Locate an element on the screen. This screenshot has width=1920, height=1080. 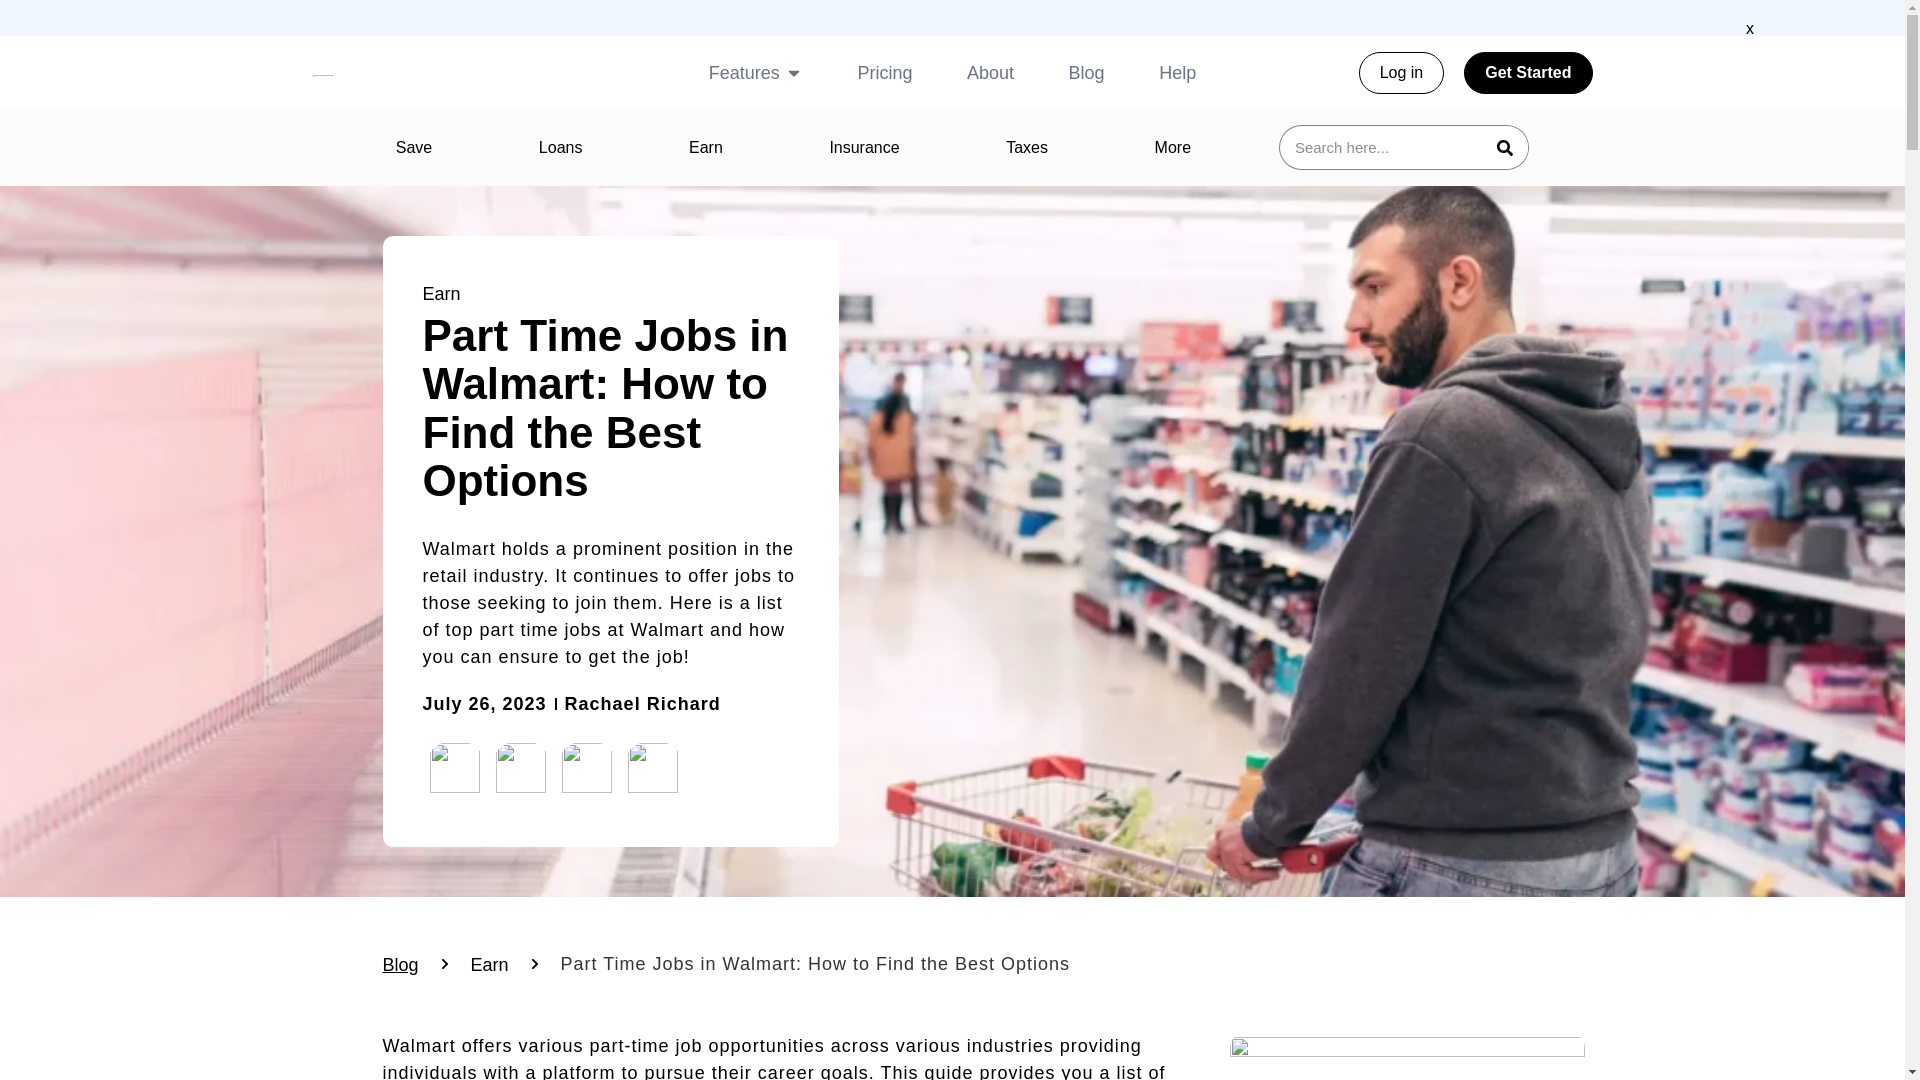
Earn is located at coordinates (705, 148).